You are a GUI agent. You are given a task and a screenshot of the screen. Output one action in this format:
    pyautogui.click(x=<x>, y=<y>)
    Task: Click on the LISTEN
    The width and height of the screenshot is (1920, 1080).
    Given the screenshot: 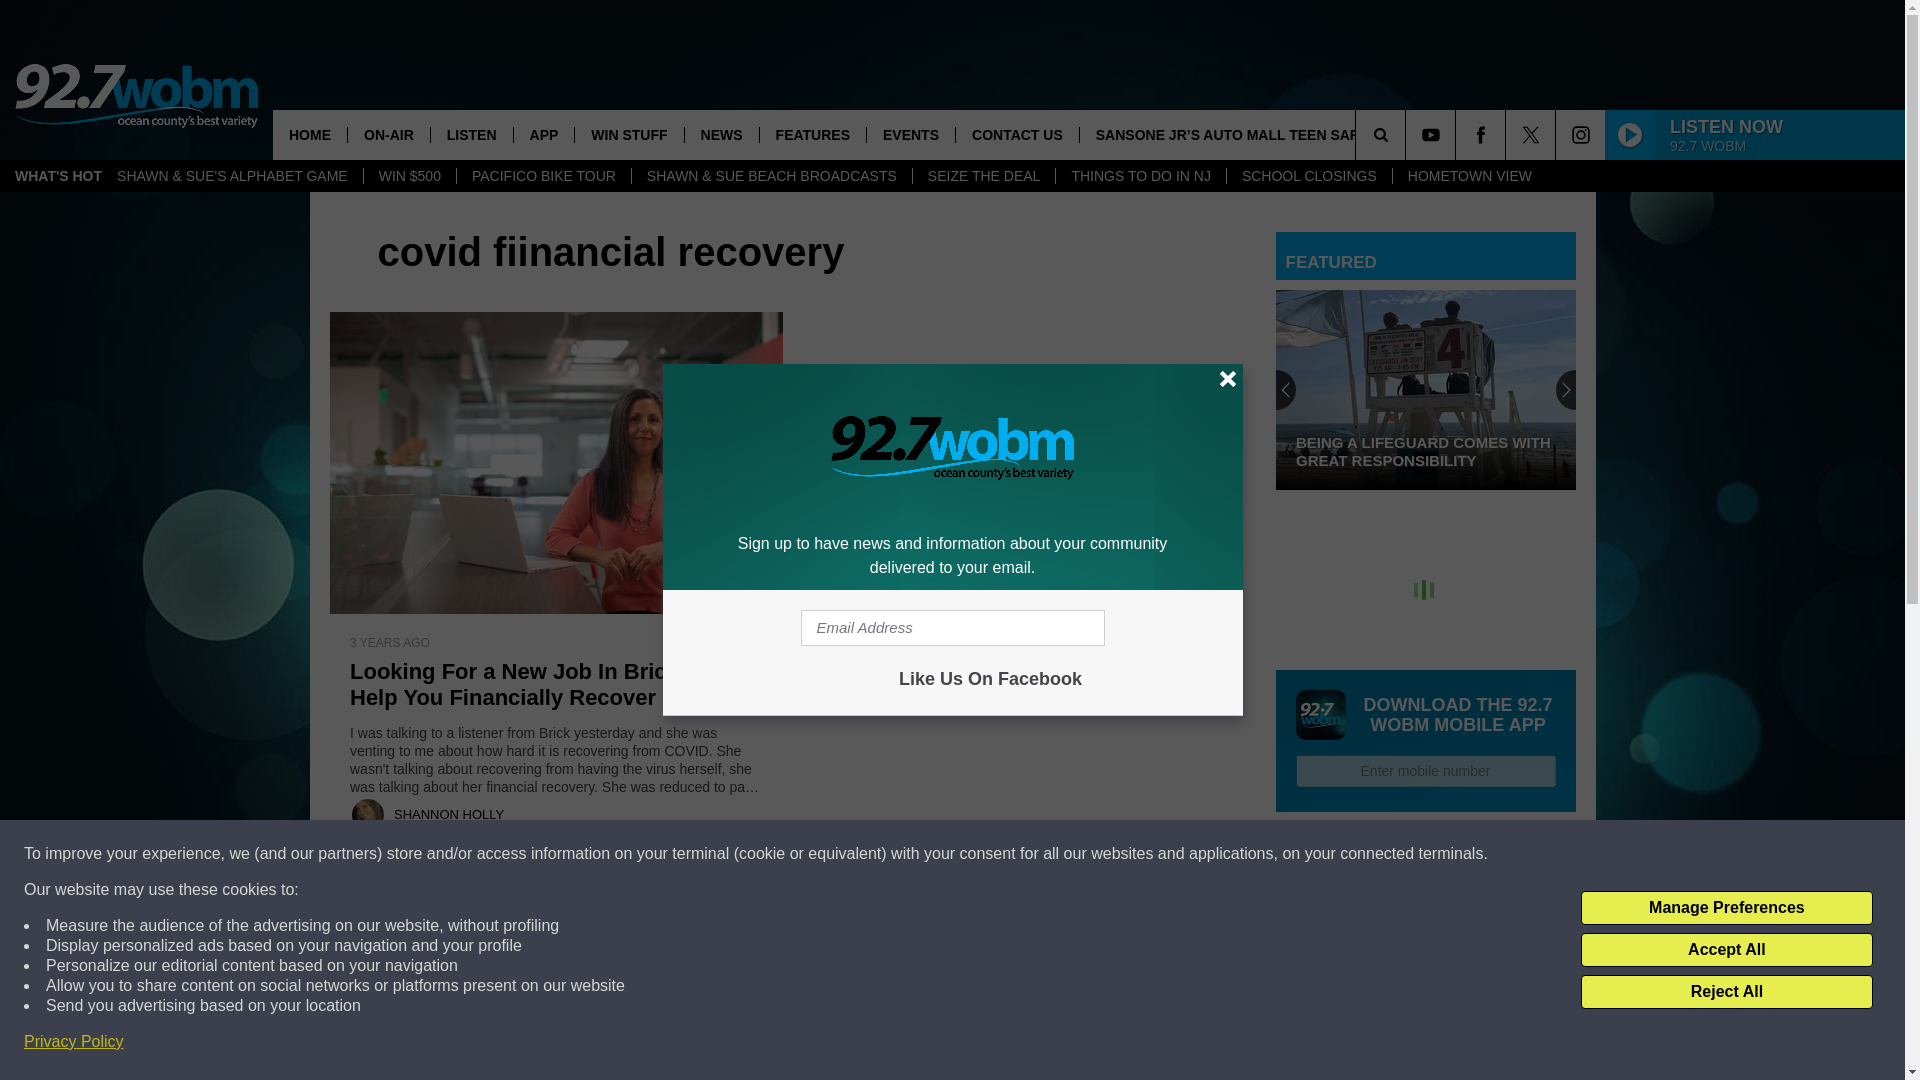 What is the action you would take?
    pyautogui.click(x=471, y=134)
    